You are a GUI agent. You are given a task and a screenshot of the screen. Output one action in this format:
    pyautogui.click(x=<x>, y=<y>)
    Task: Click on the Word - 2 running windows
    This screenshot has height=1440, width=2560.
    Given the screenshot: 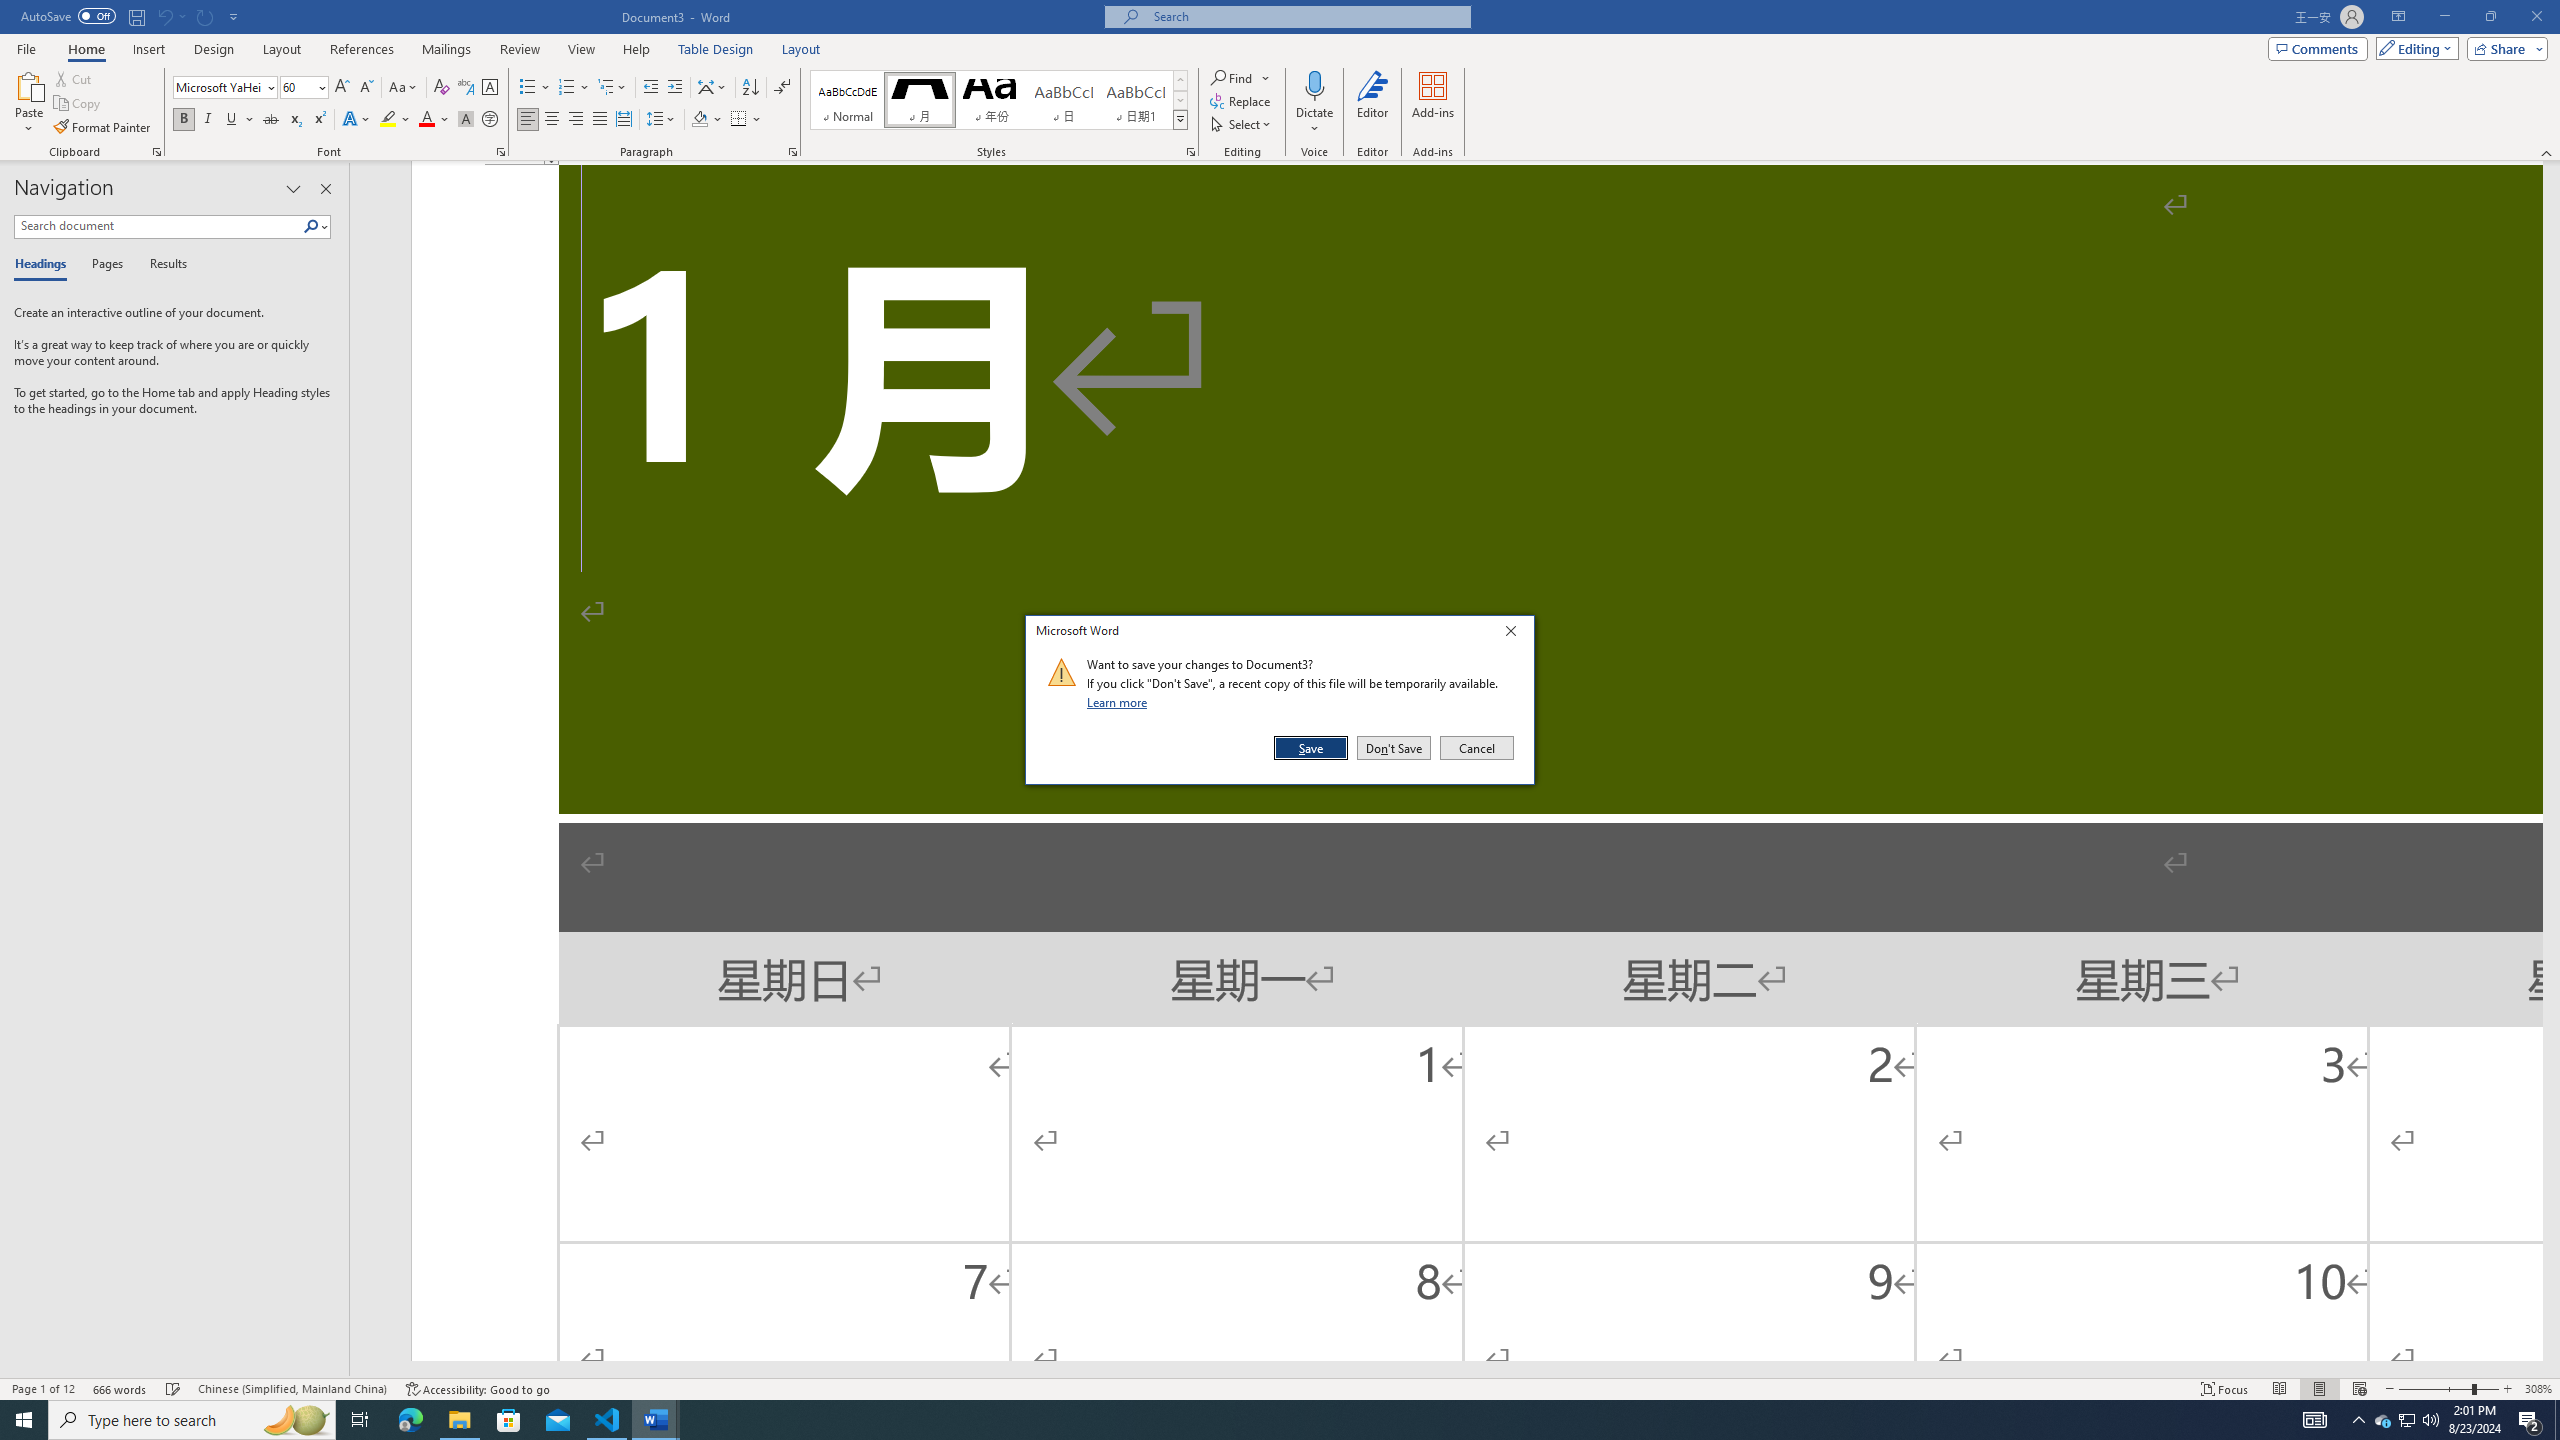 What is the action you would take?
    pyautogui.click(x=656, y=1420)
    